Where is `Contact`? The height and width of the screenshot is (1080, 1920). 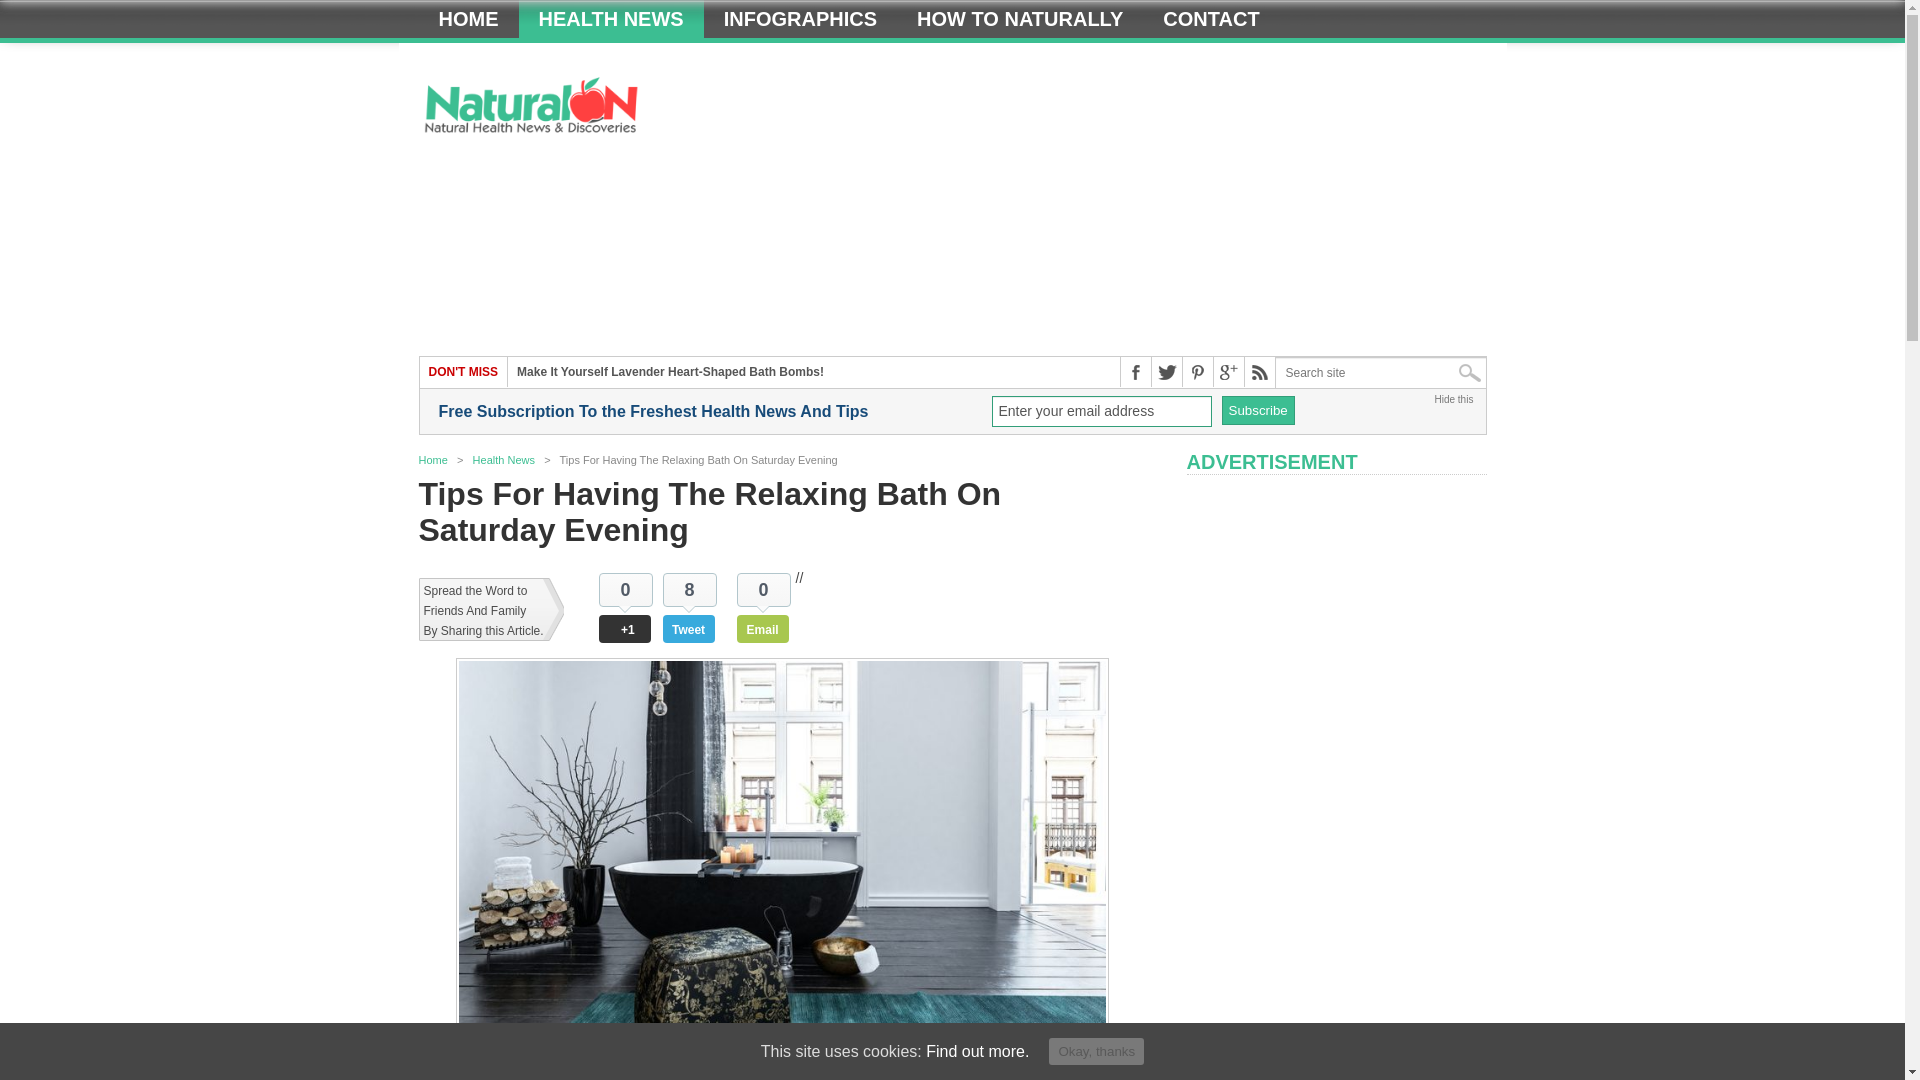
Contact is located at coordinates (1210, 18).